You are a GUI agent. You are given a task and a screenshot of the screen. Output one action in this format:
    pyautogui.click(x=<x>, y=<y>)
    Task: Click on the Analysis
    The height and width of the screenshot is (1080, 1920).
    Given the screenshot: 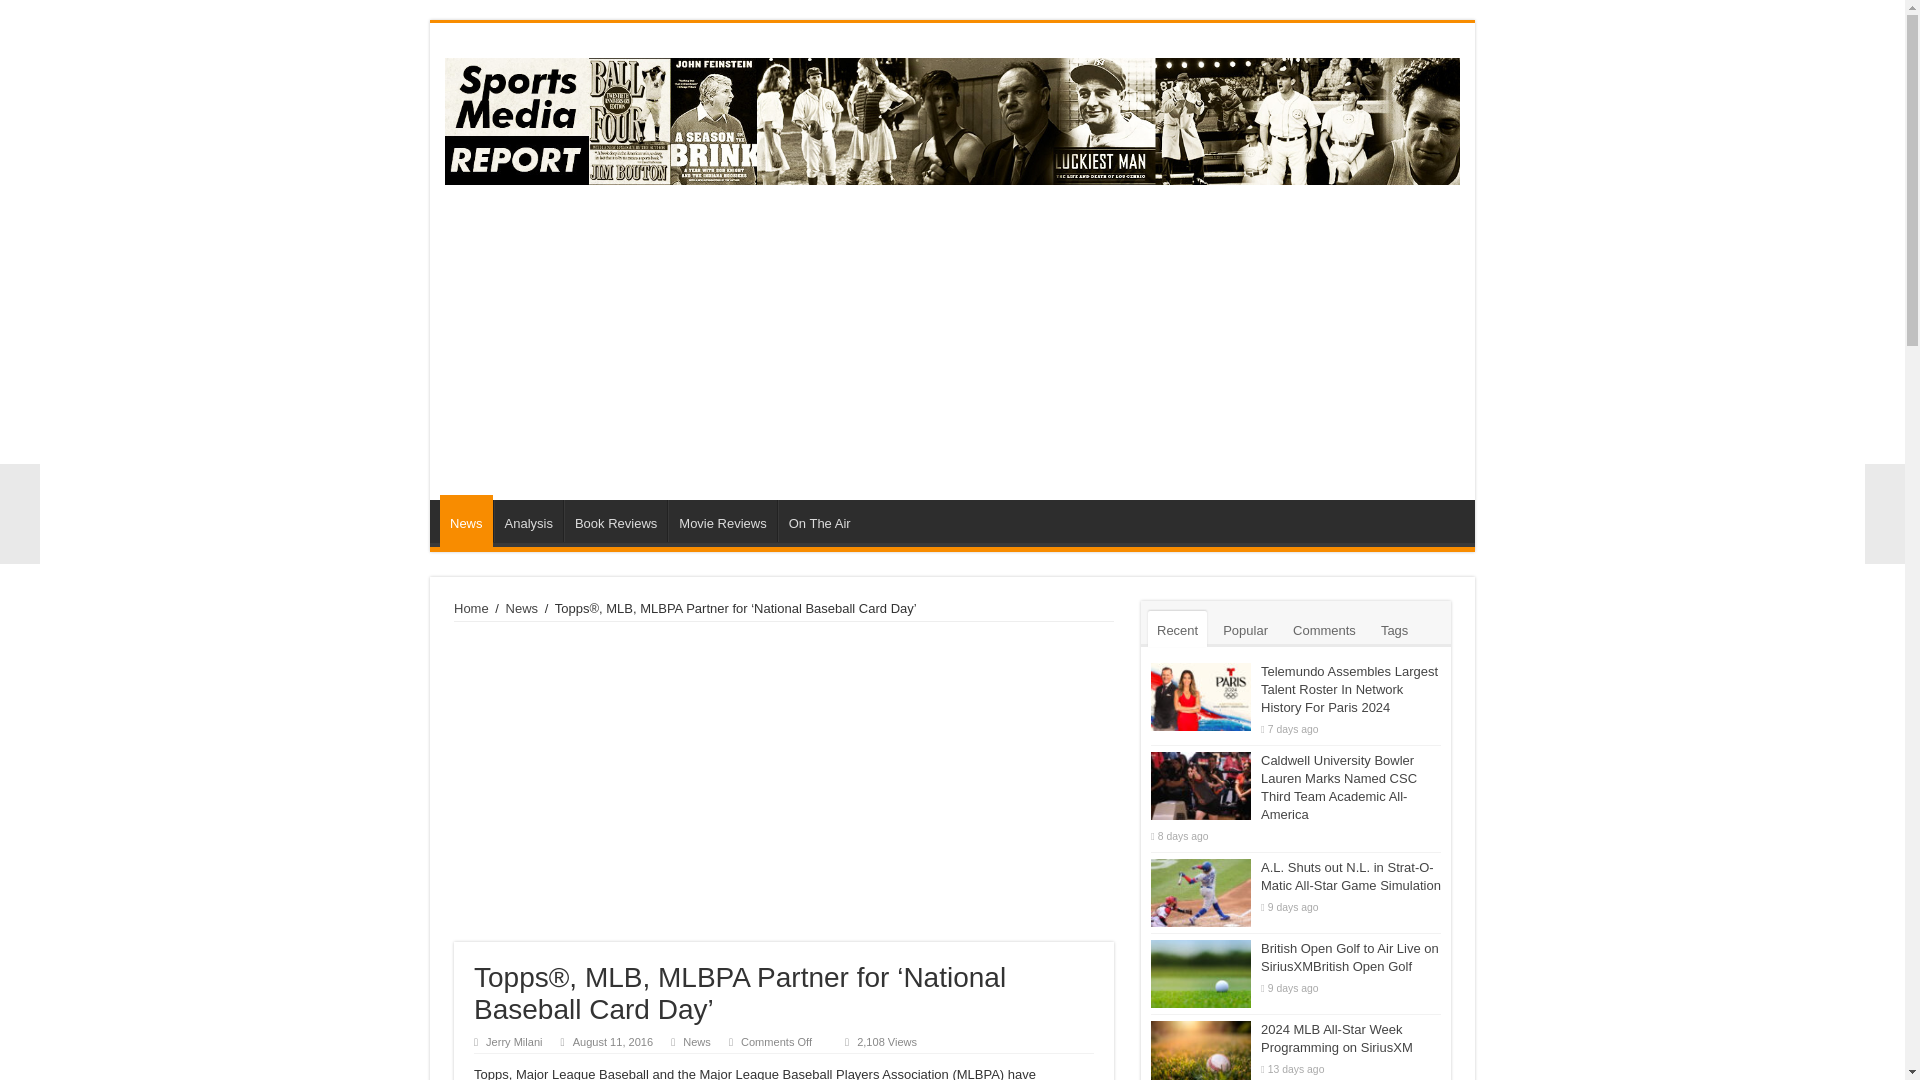 What is the action you would take?
    pyautogui.click(x=528, y=521)
    